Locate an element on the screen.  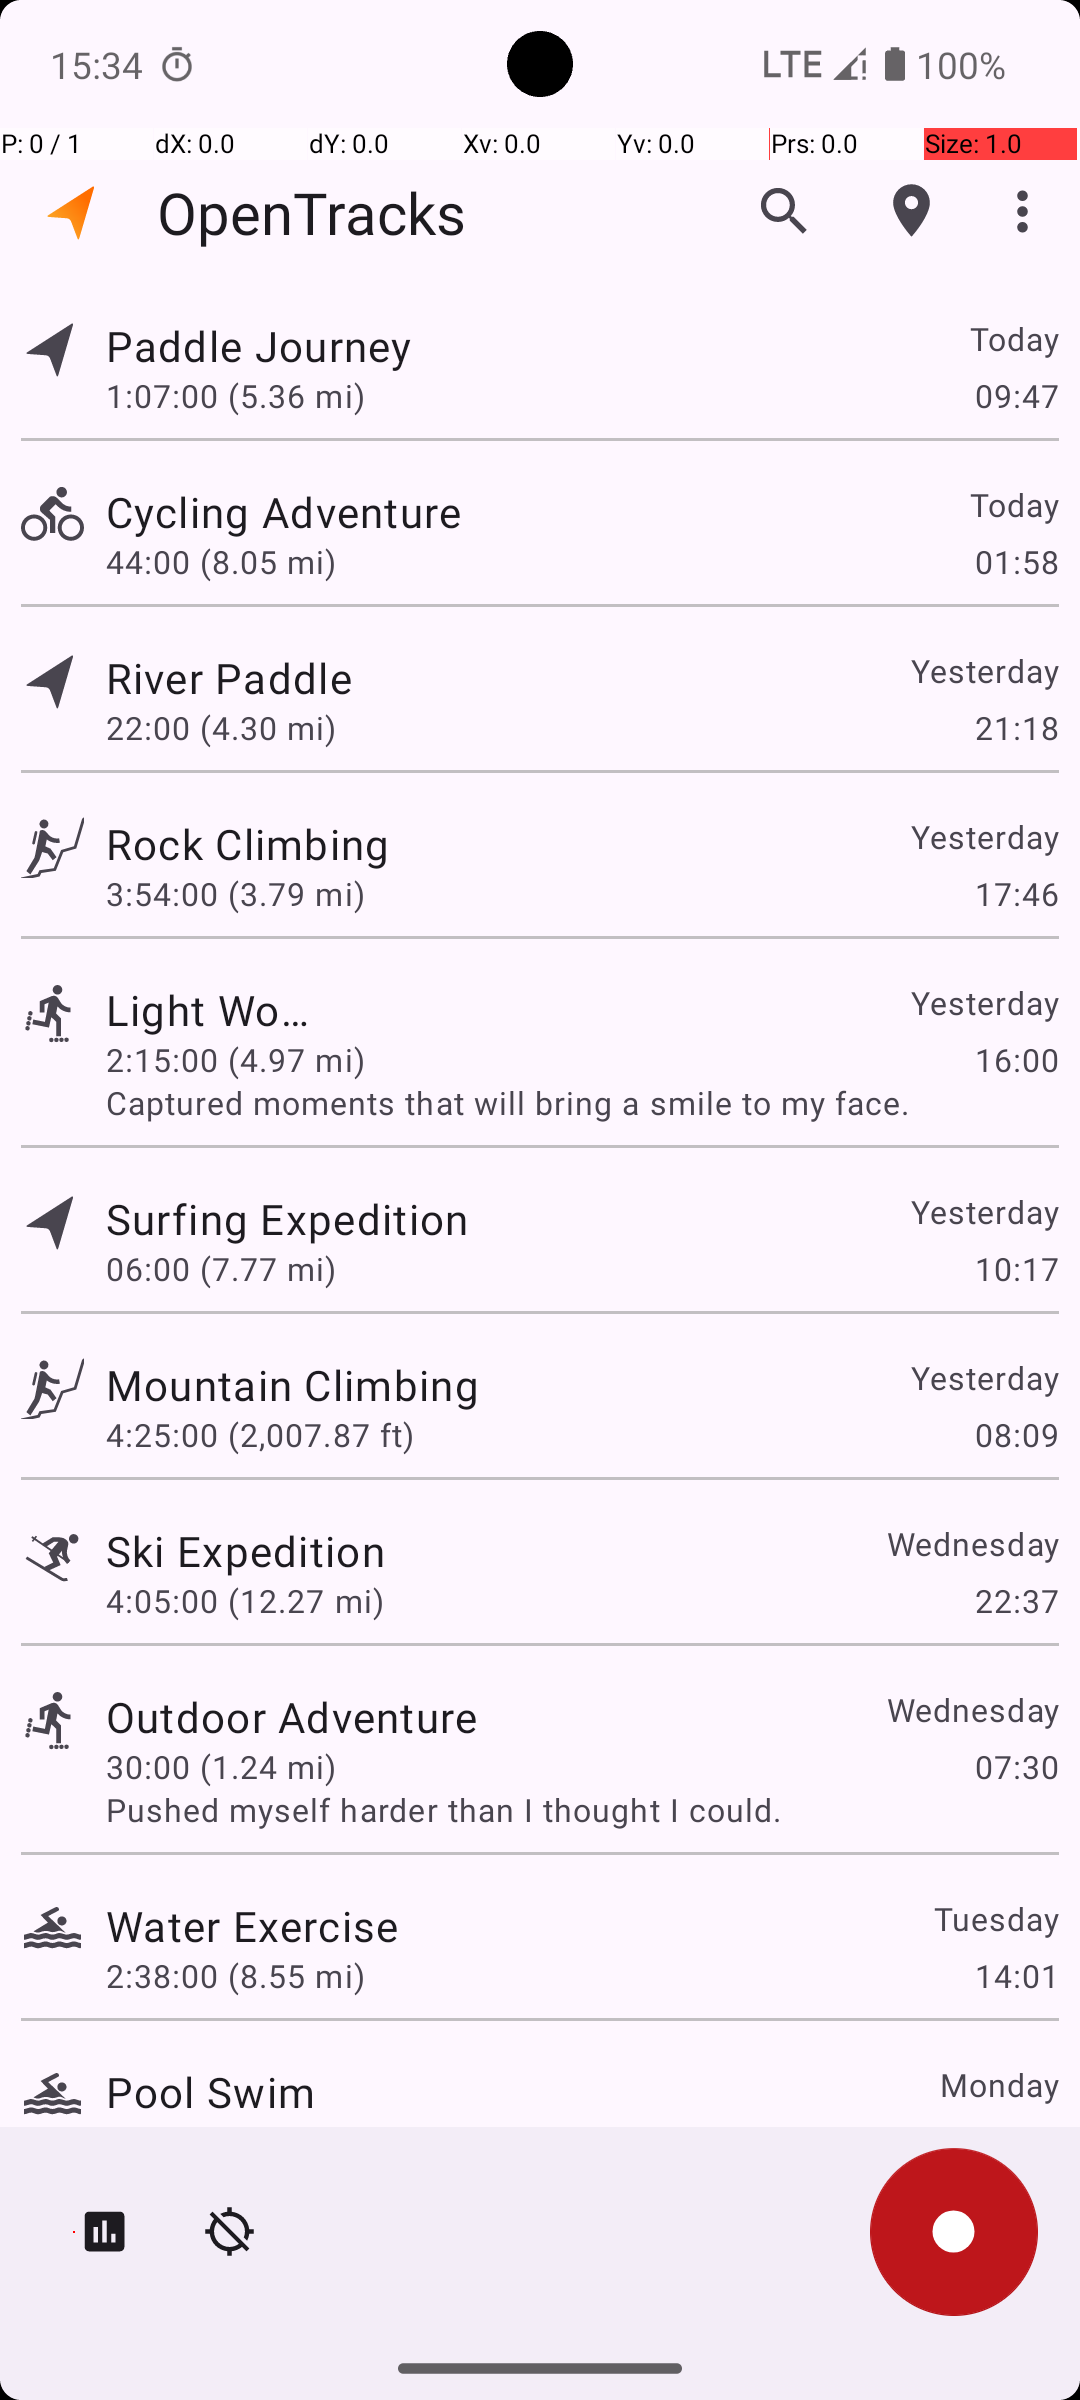
17:46 is located at coordinates (1016, 894).